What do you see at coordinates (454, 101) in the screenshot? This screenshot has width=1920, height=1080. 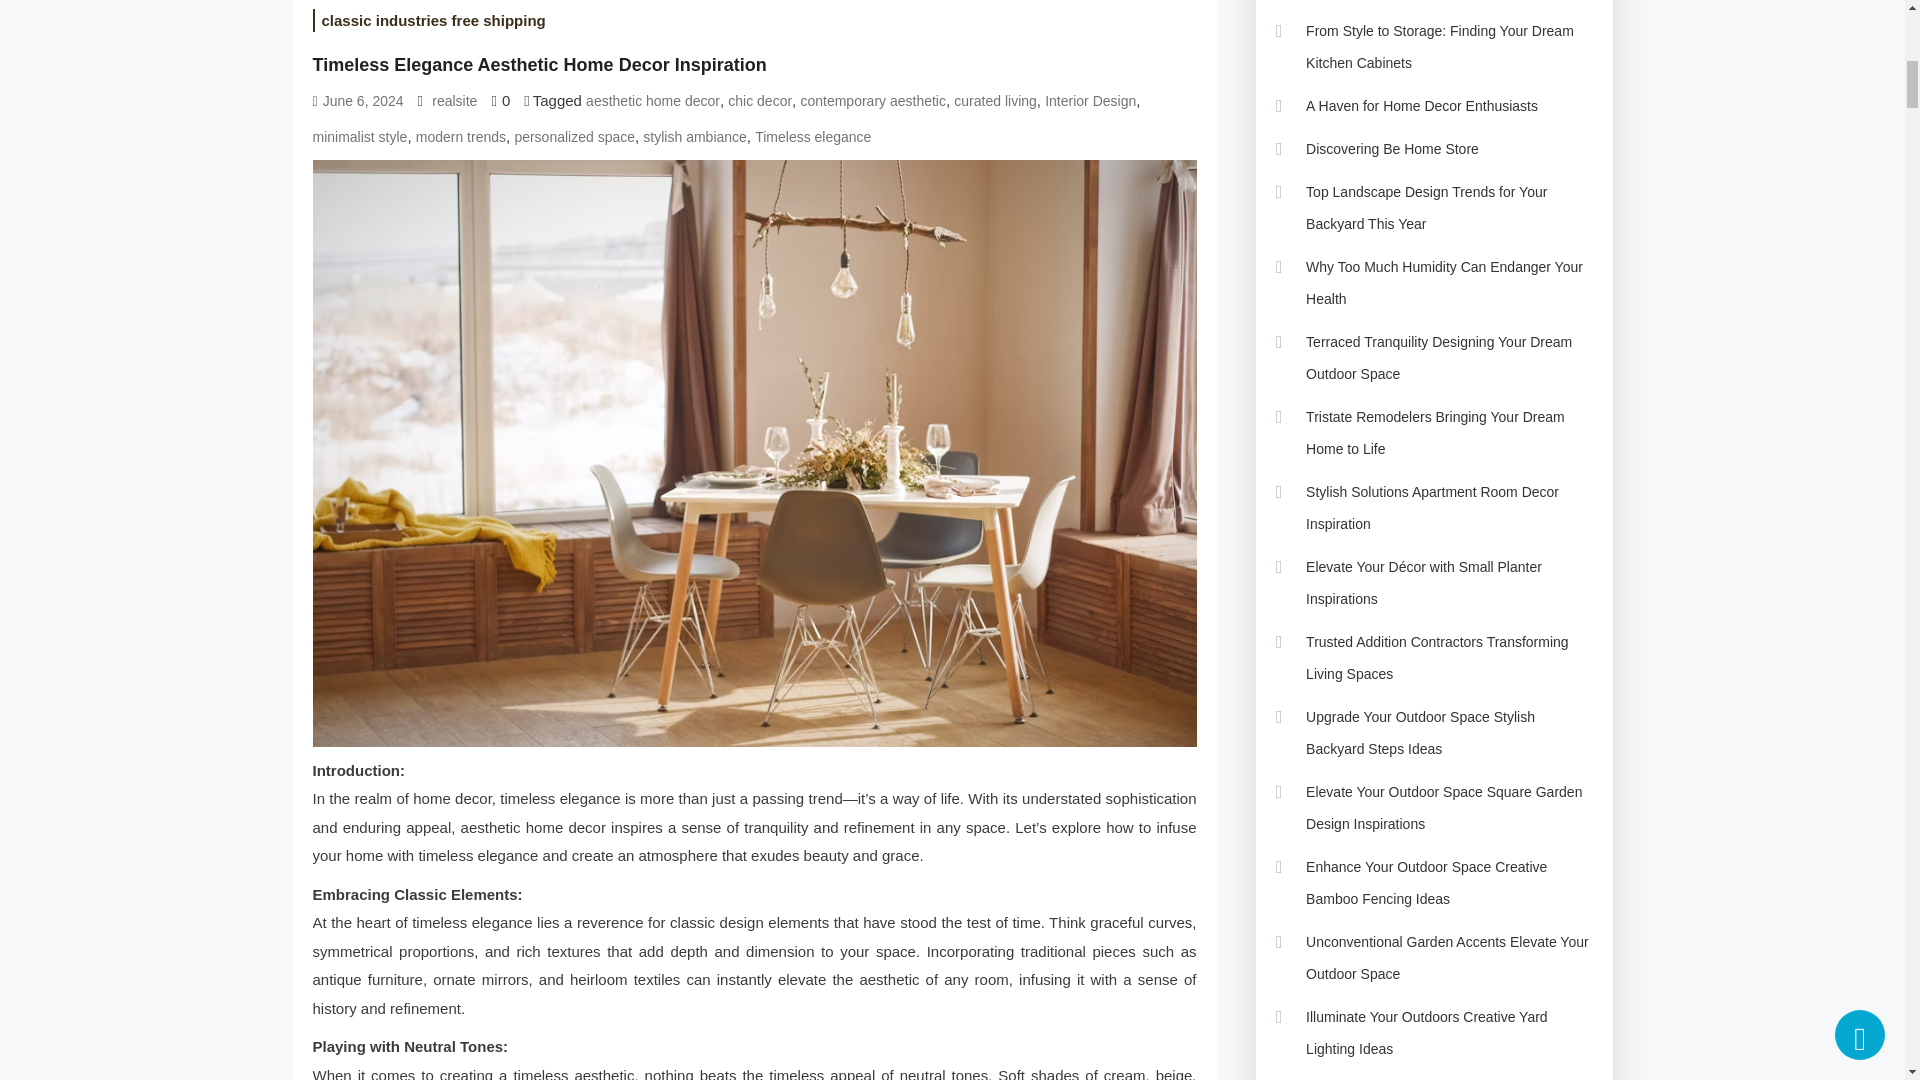 I see `realsite` at bounding box center [454, 101].